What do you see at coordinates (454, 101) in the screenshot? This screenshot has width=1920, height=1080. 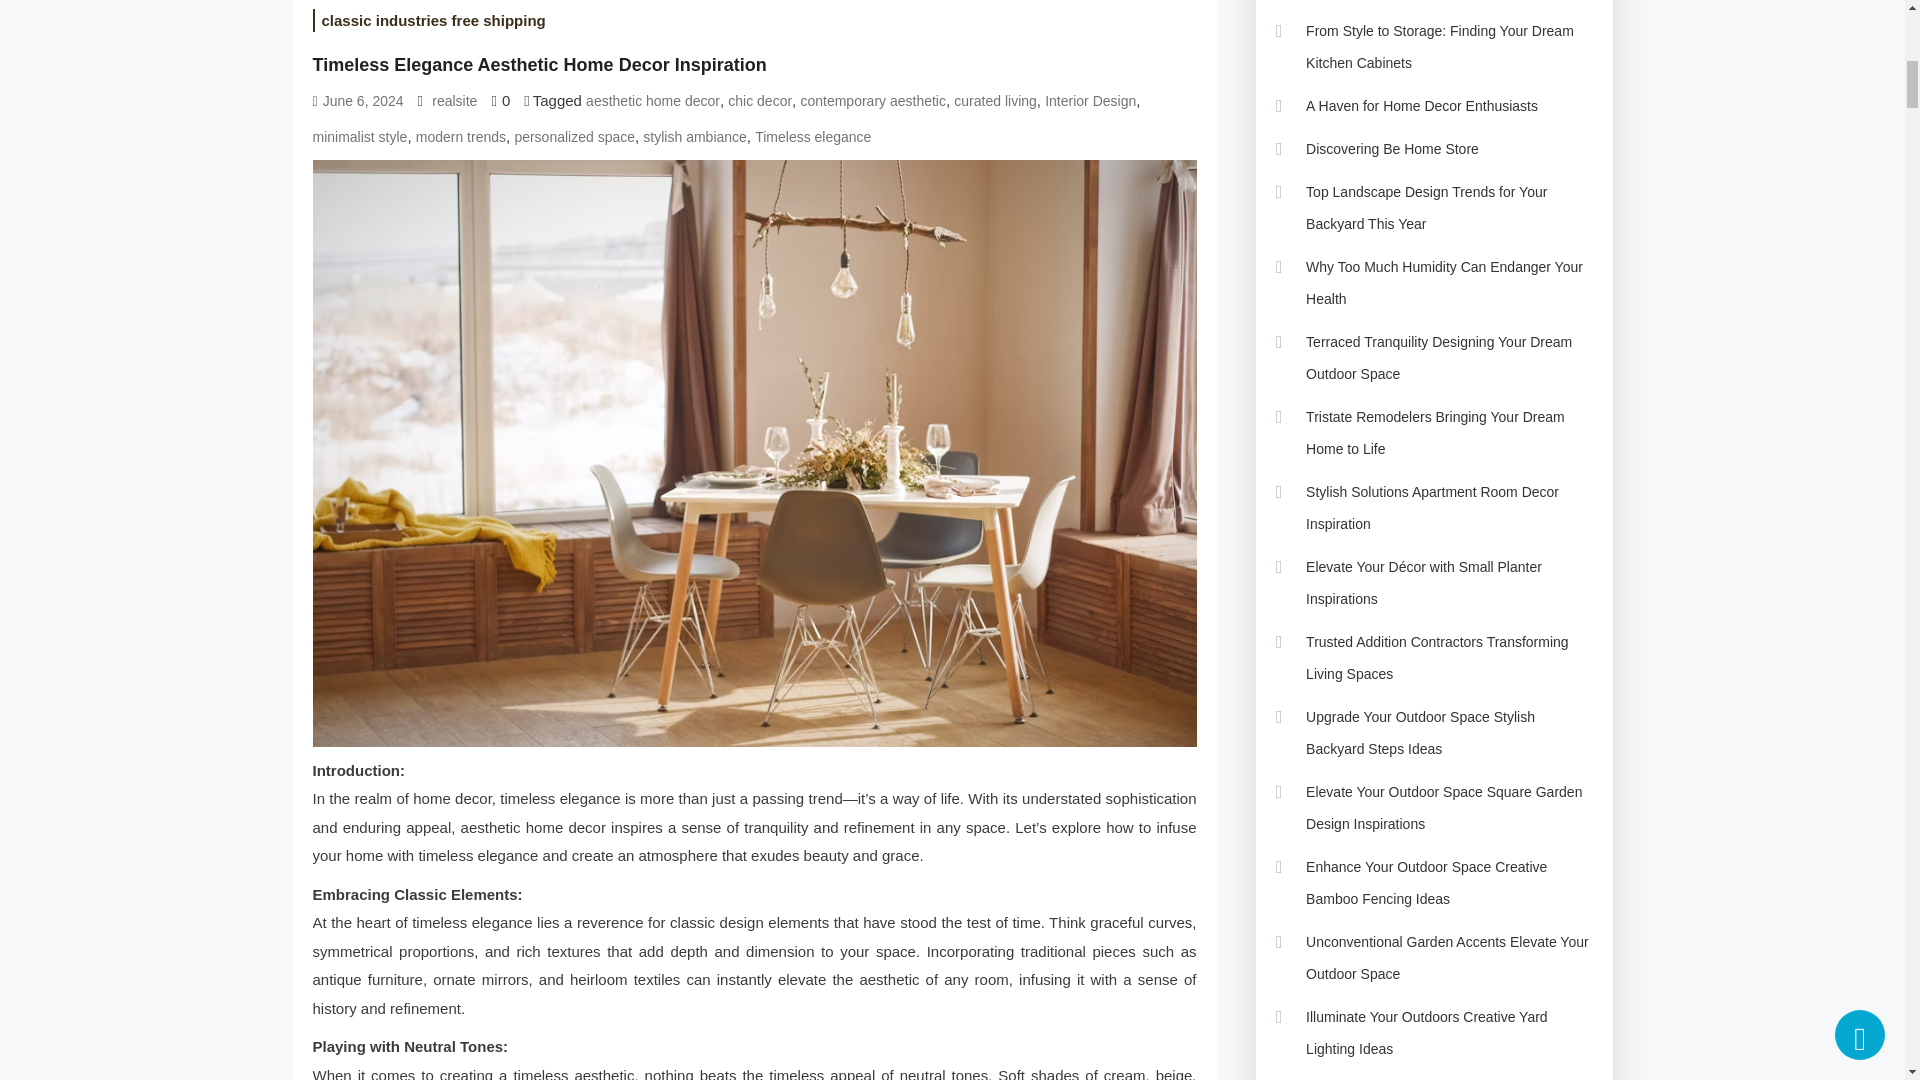 I see `realsite` at bounding box center [454, 101].